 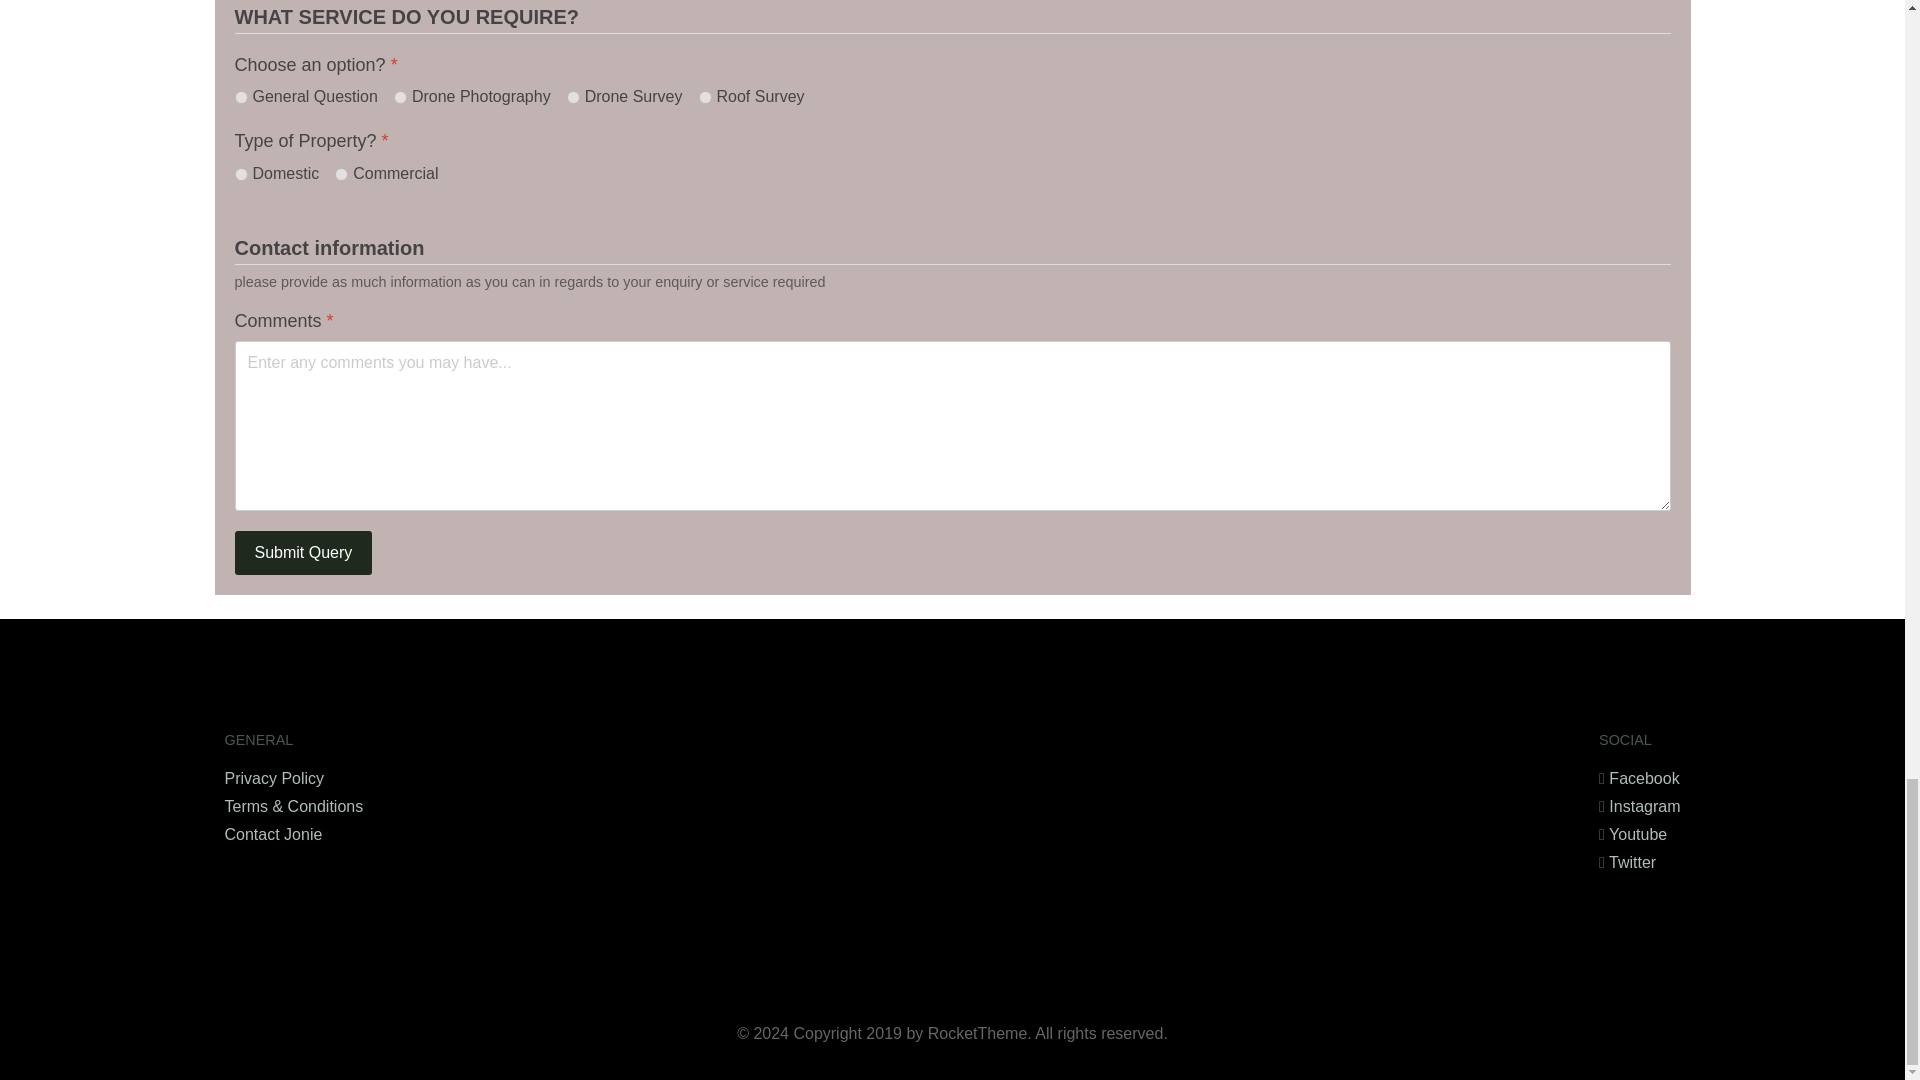 What do you see at coordinates (704, 96) in the screenshot?
I see `Roof Survey` at bounding box center [704, 96].